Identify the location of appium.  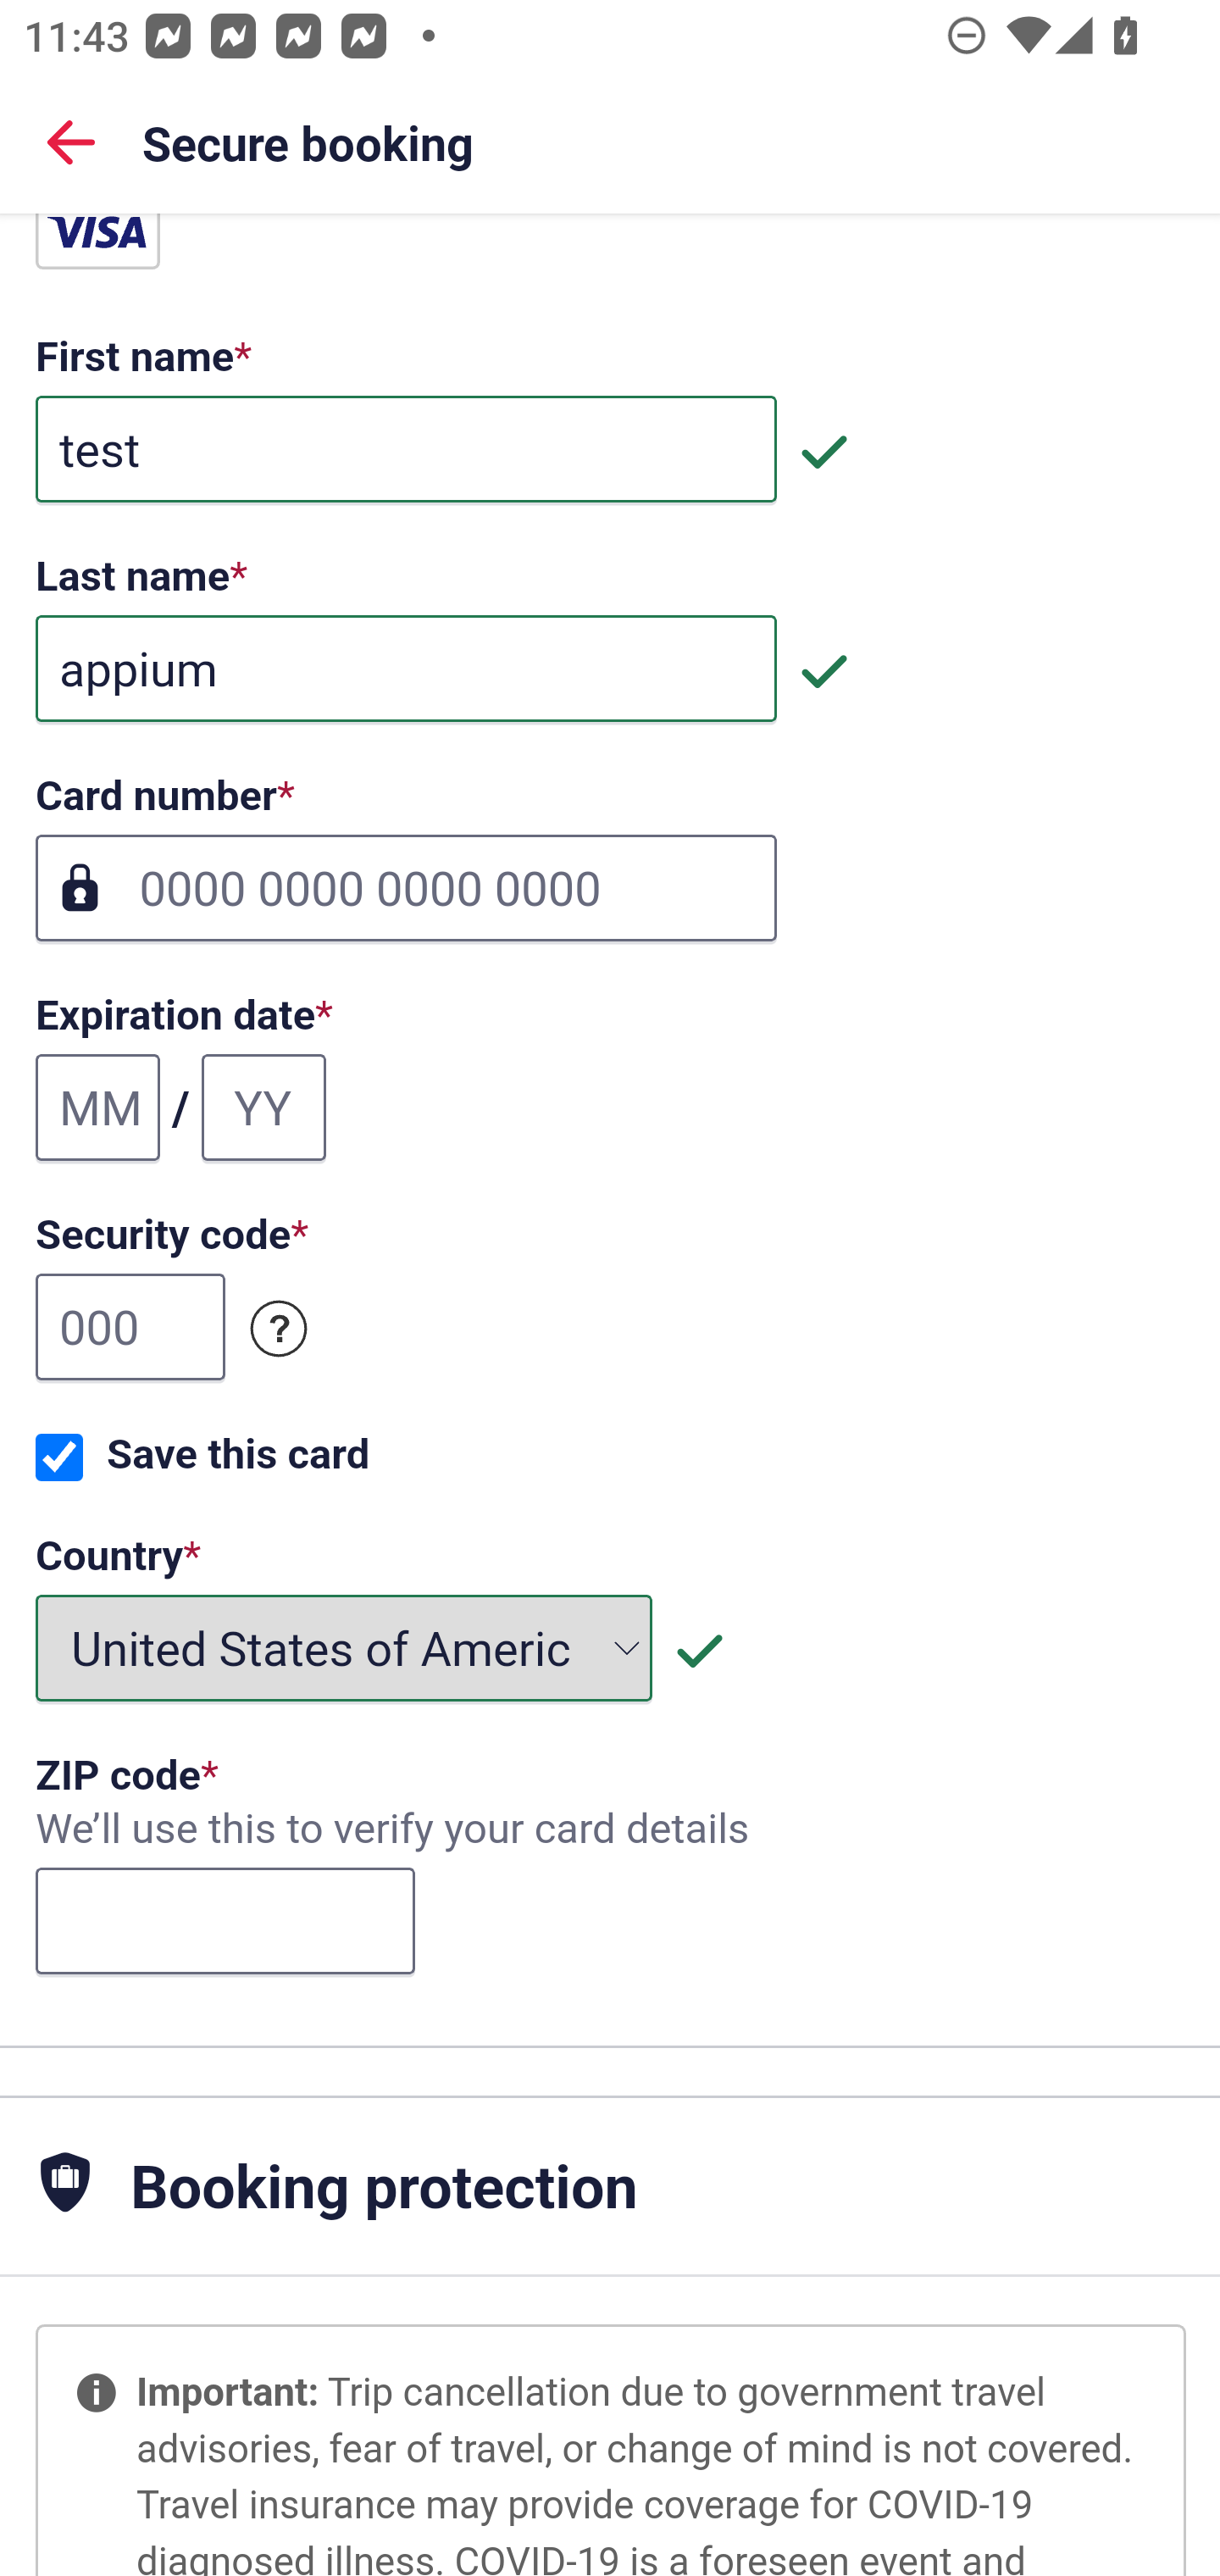
(406, 668).